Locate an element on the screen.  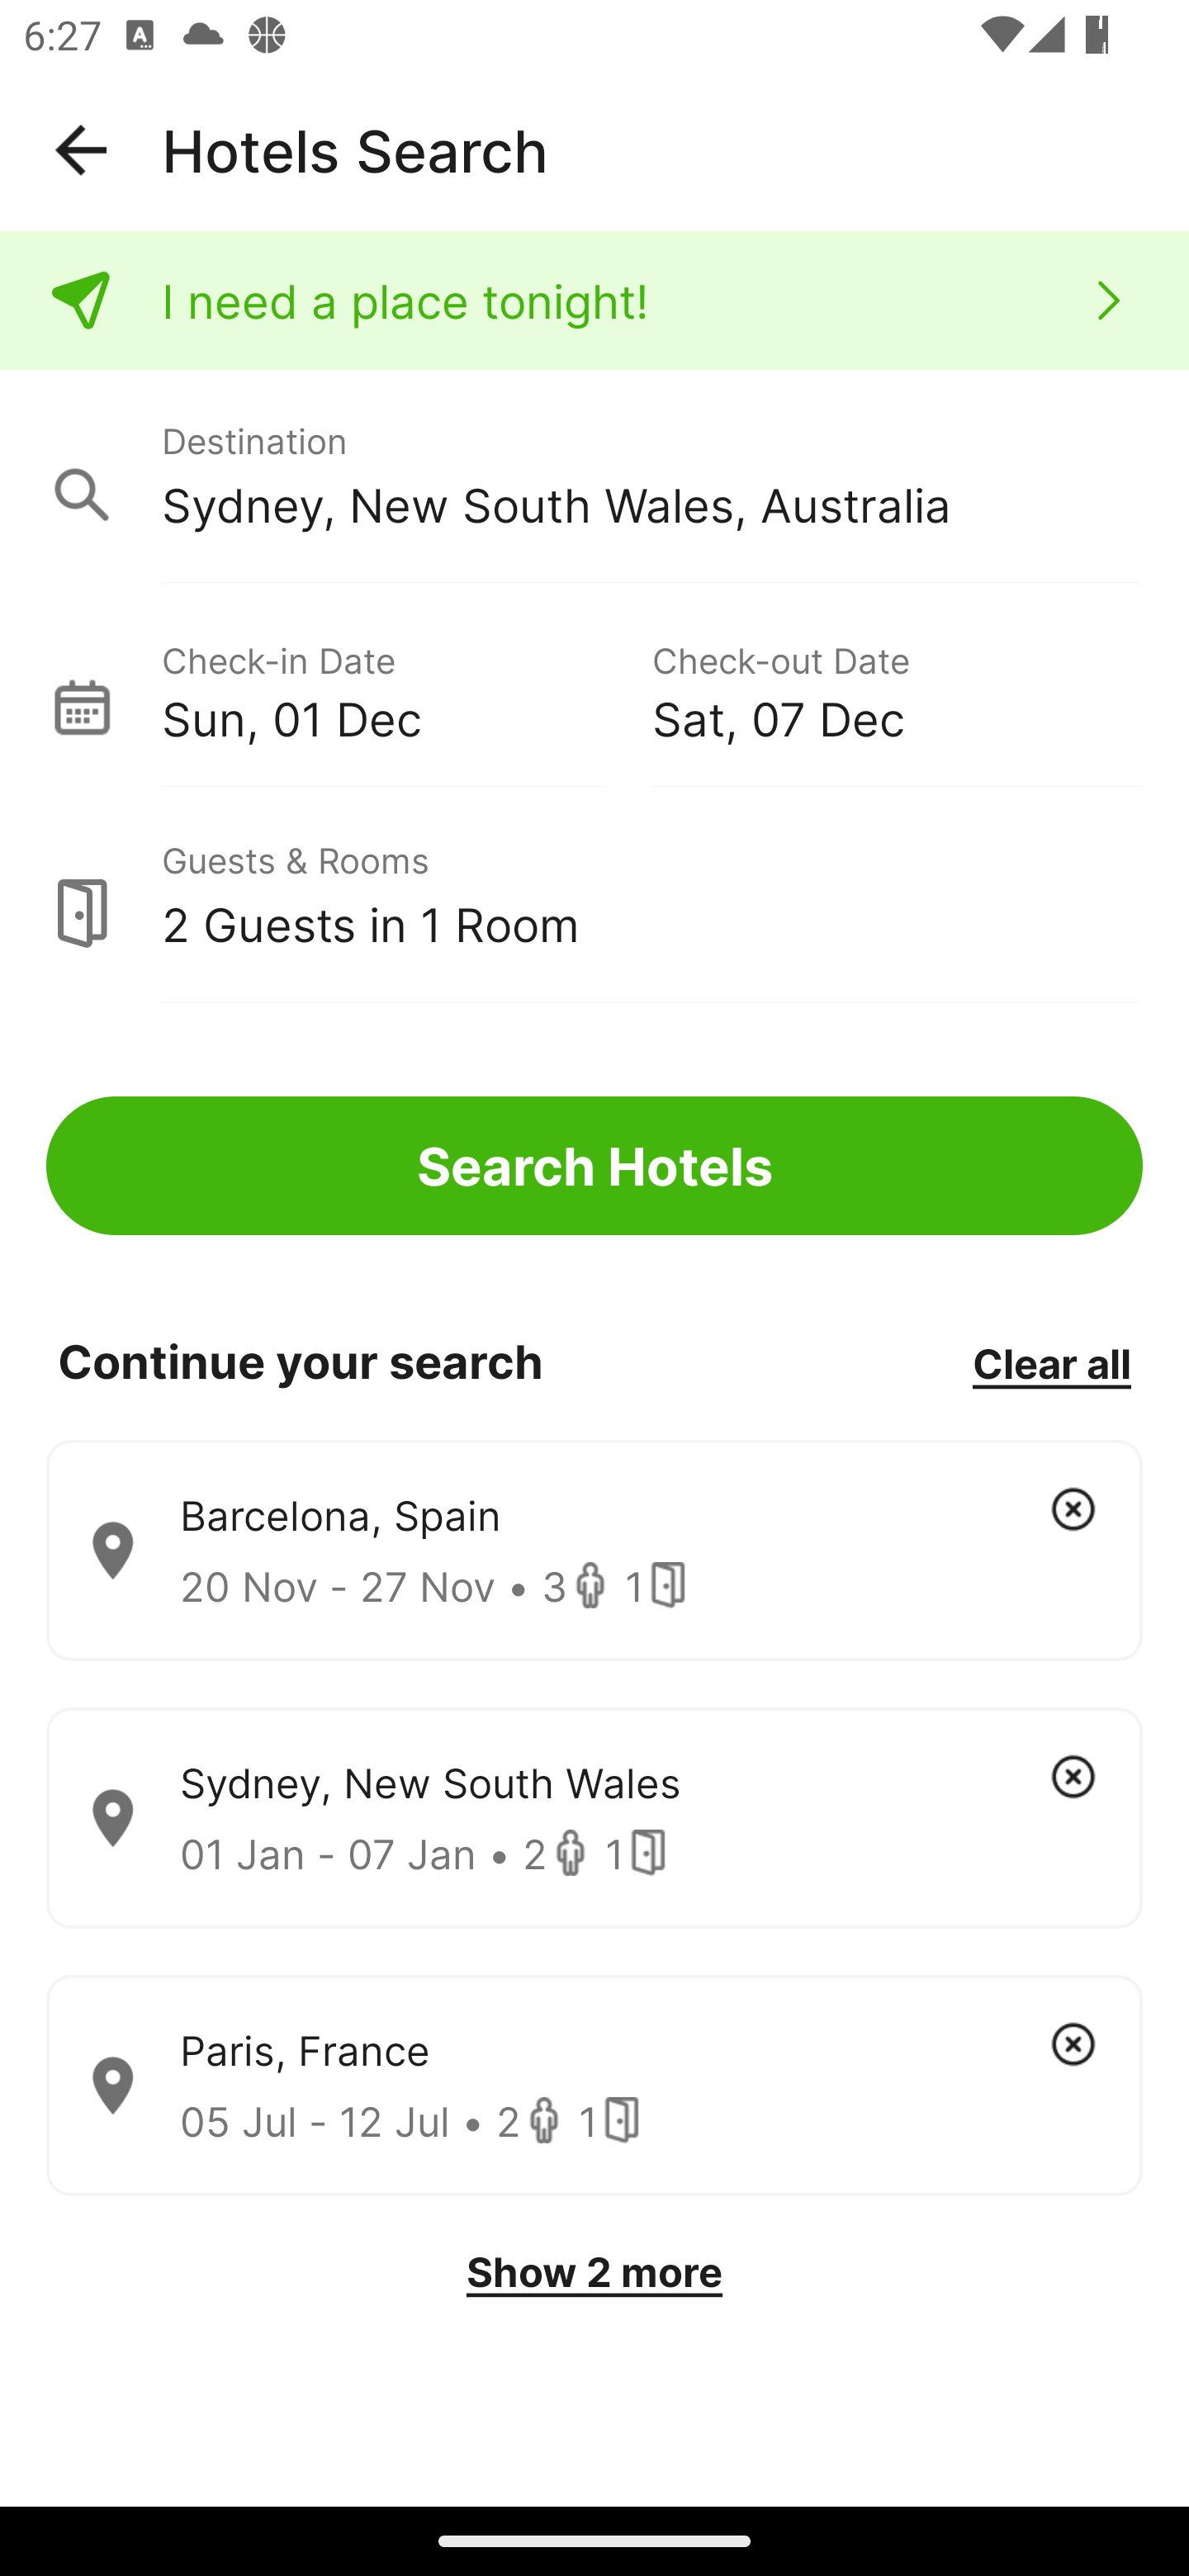
Paris, France 05 Jul - 12 Jul • 2  1  is located at coordinates (594, 2086).